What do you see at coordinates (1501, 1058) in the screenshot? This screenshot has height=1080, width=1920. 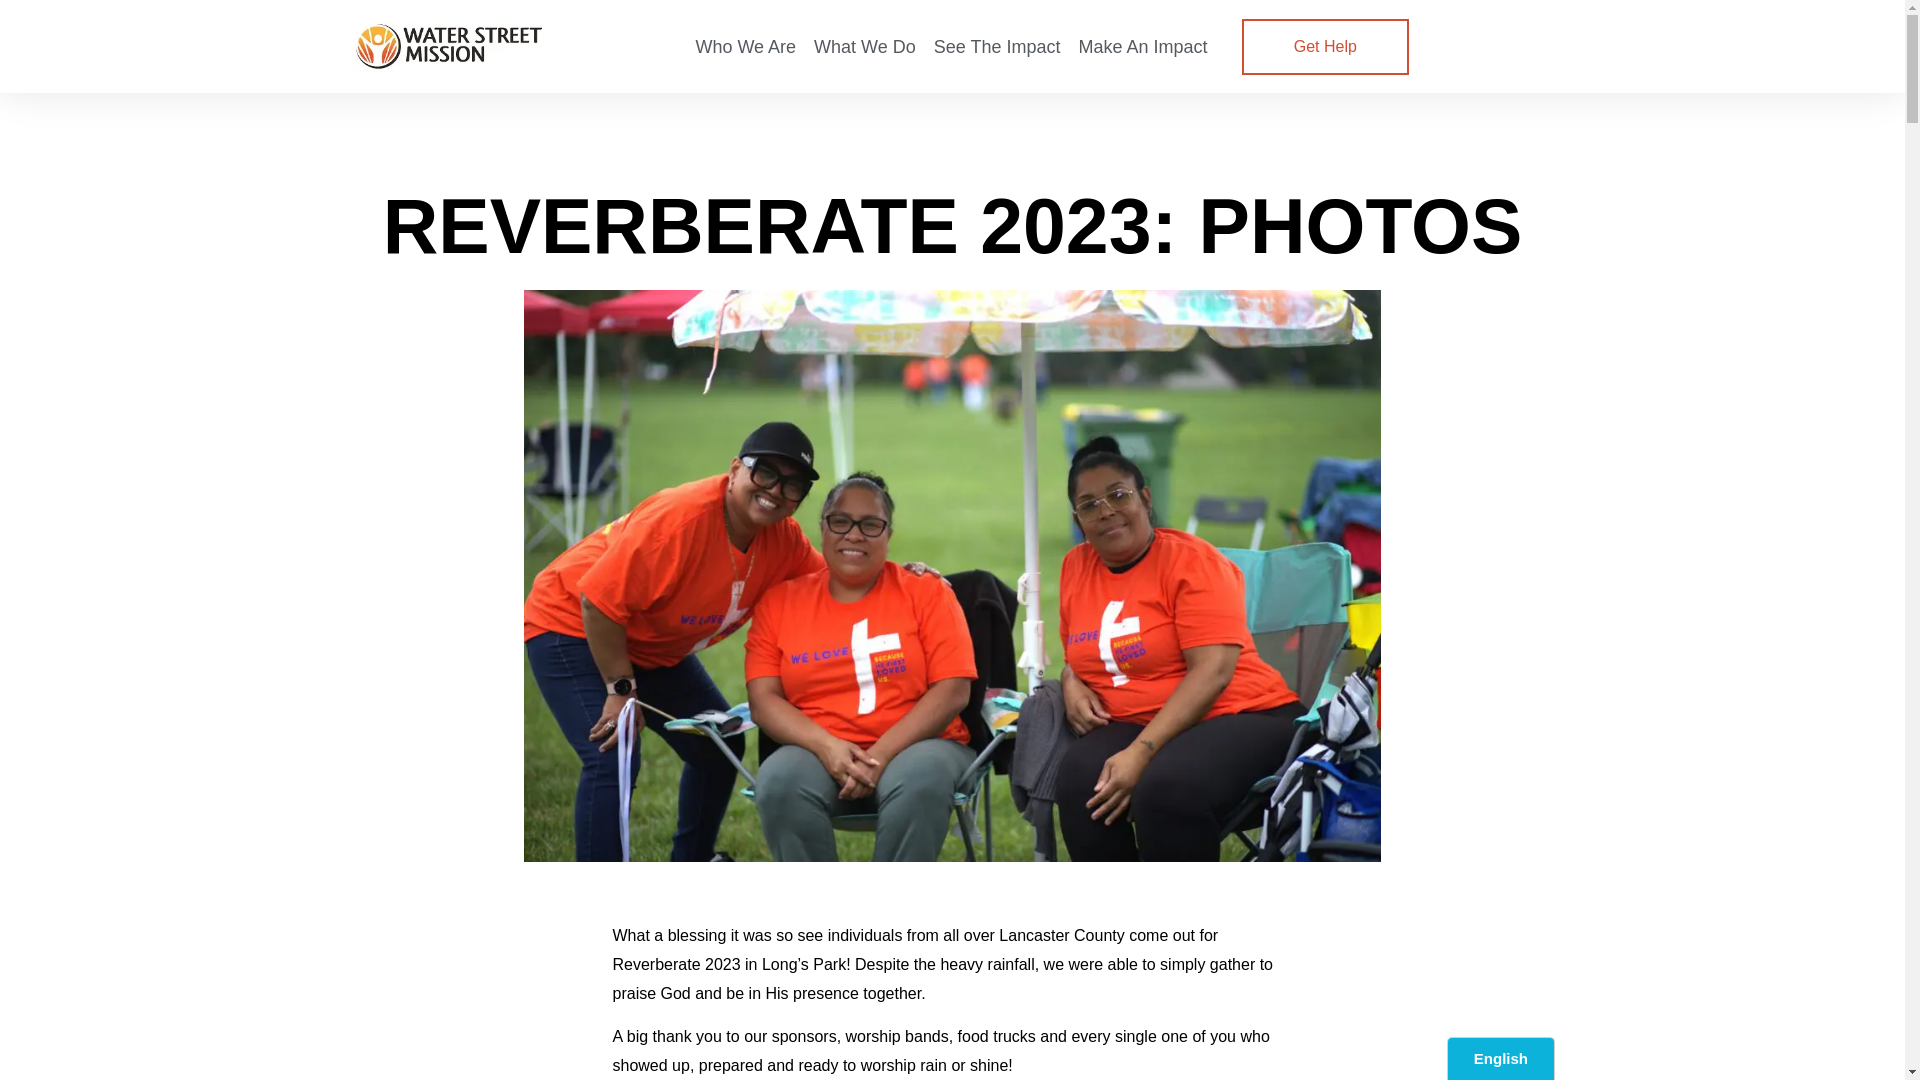 I see `Change Language` at bounding box center [1501, 1058].